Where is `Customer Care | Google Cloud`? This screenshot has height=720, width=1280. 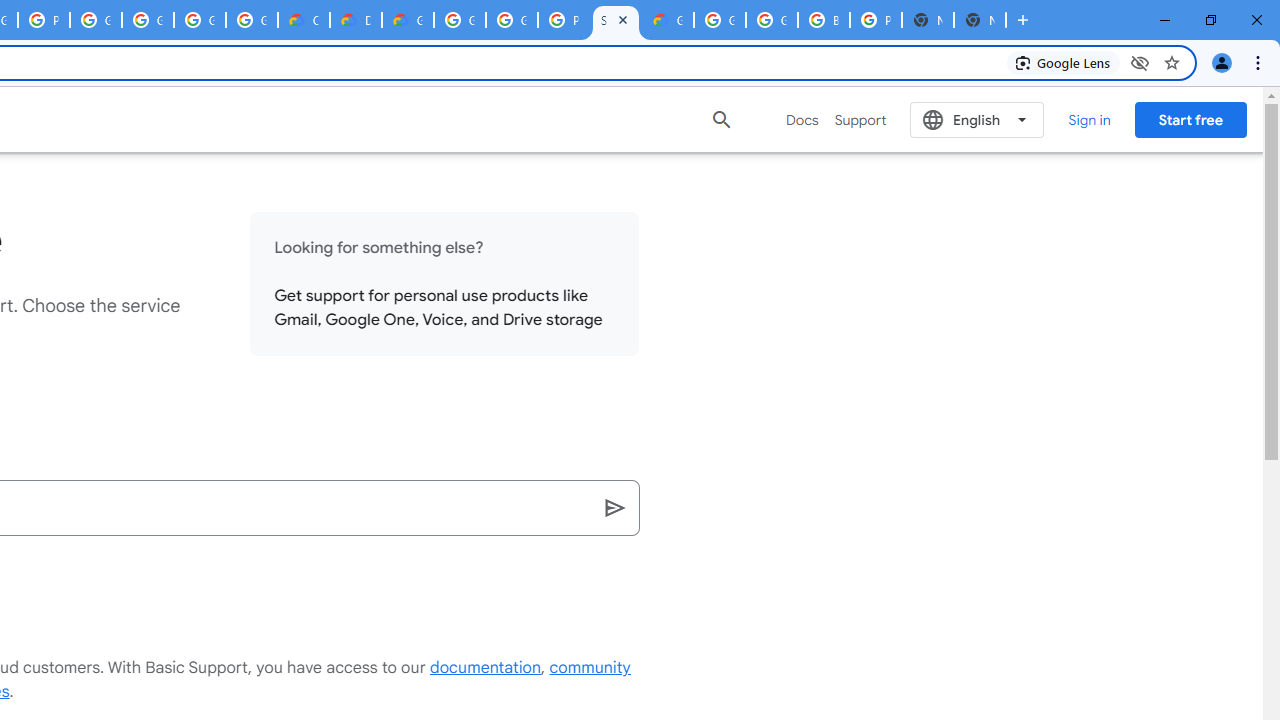
Customer Care | Google Cloud is located at coordinates (304, 20).